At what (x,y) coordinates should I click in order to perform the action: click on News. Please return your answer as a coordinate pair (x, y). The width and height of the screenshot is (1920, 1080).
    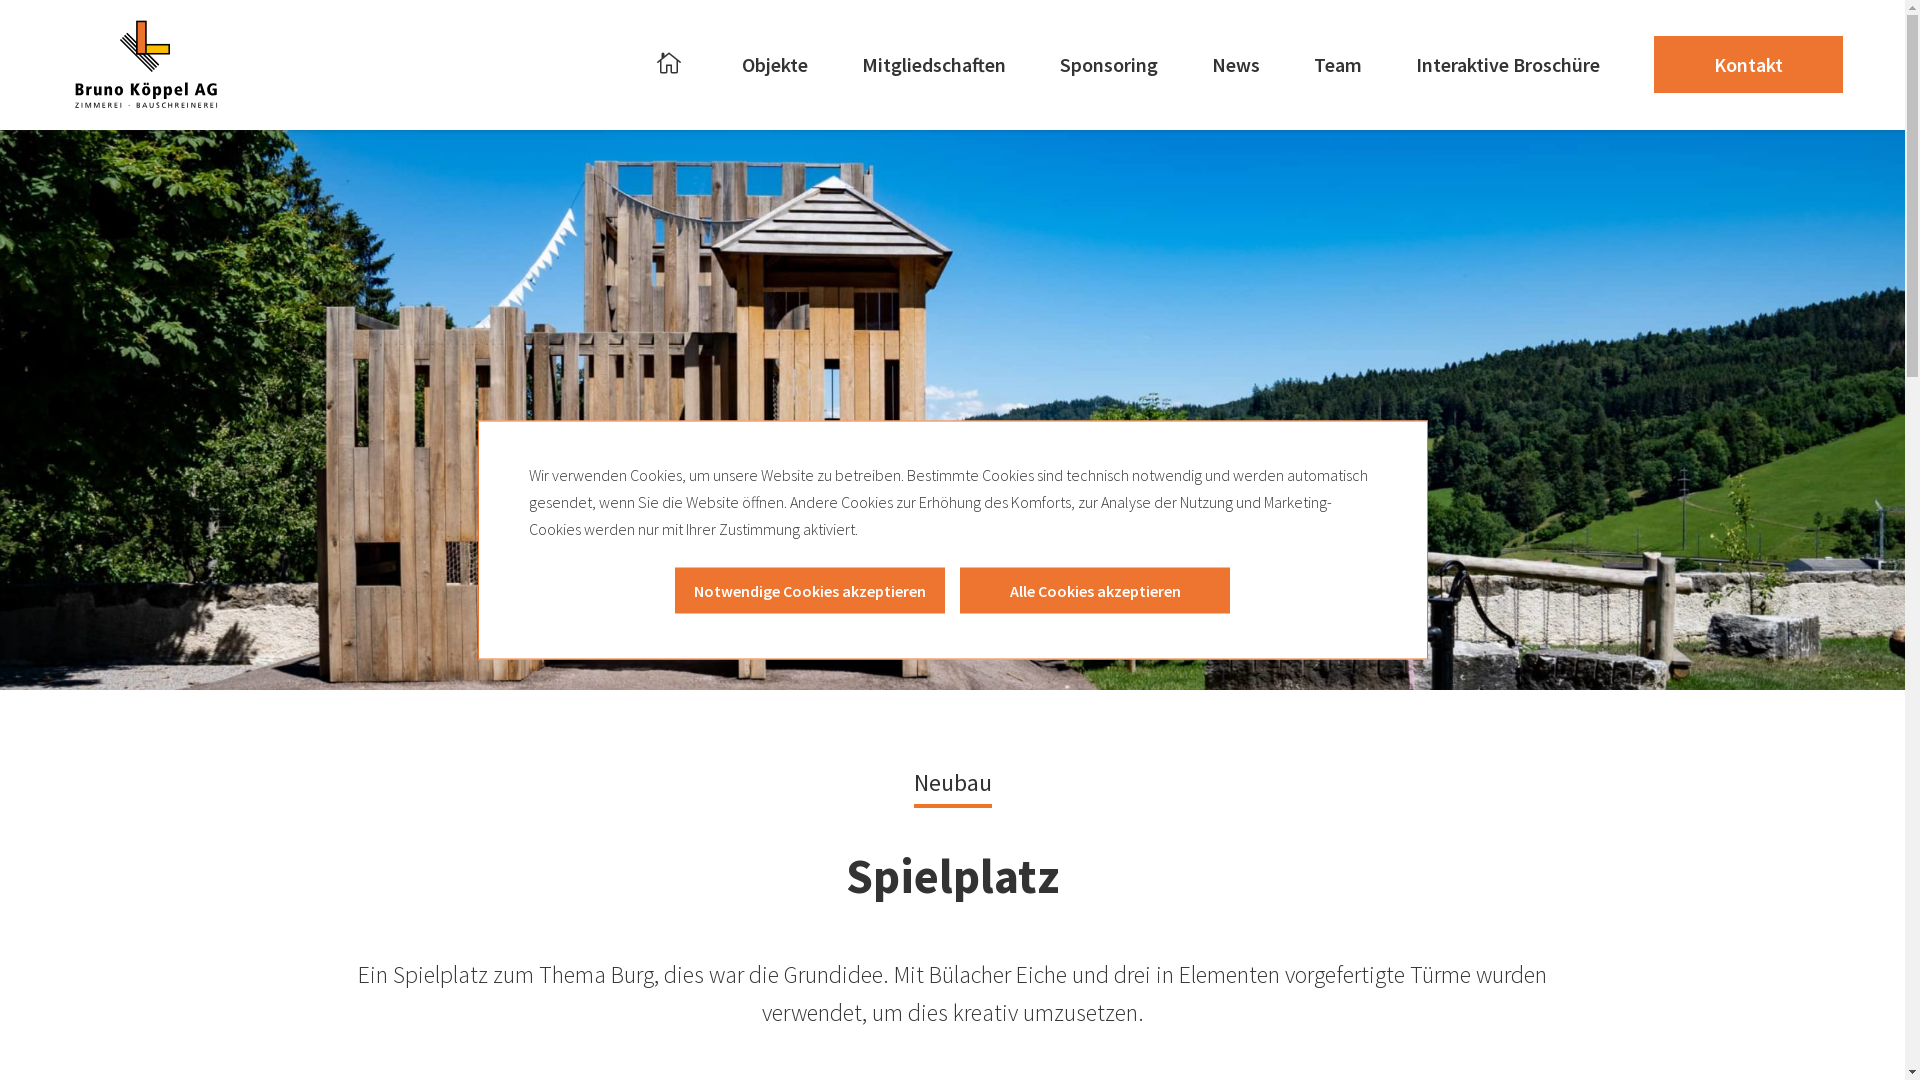
    Looking at the image, I should click on (1236, 65).